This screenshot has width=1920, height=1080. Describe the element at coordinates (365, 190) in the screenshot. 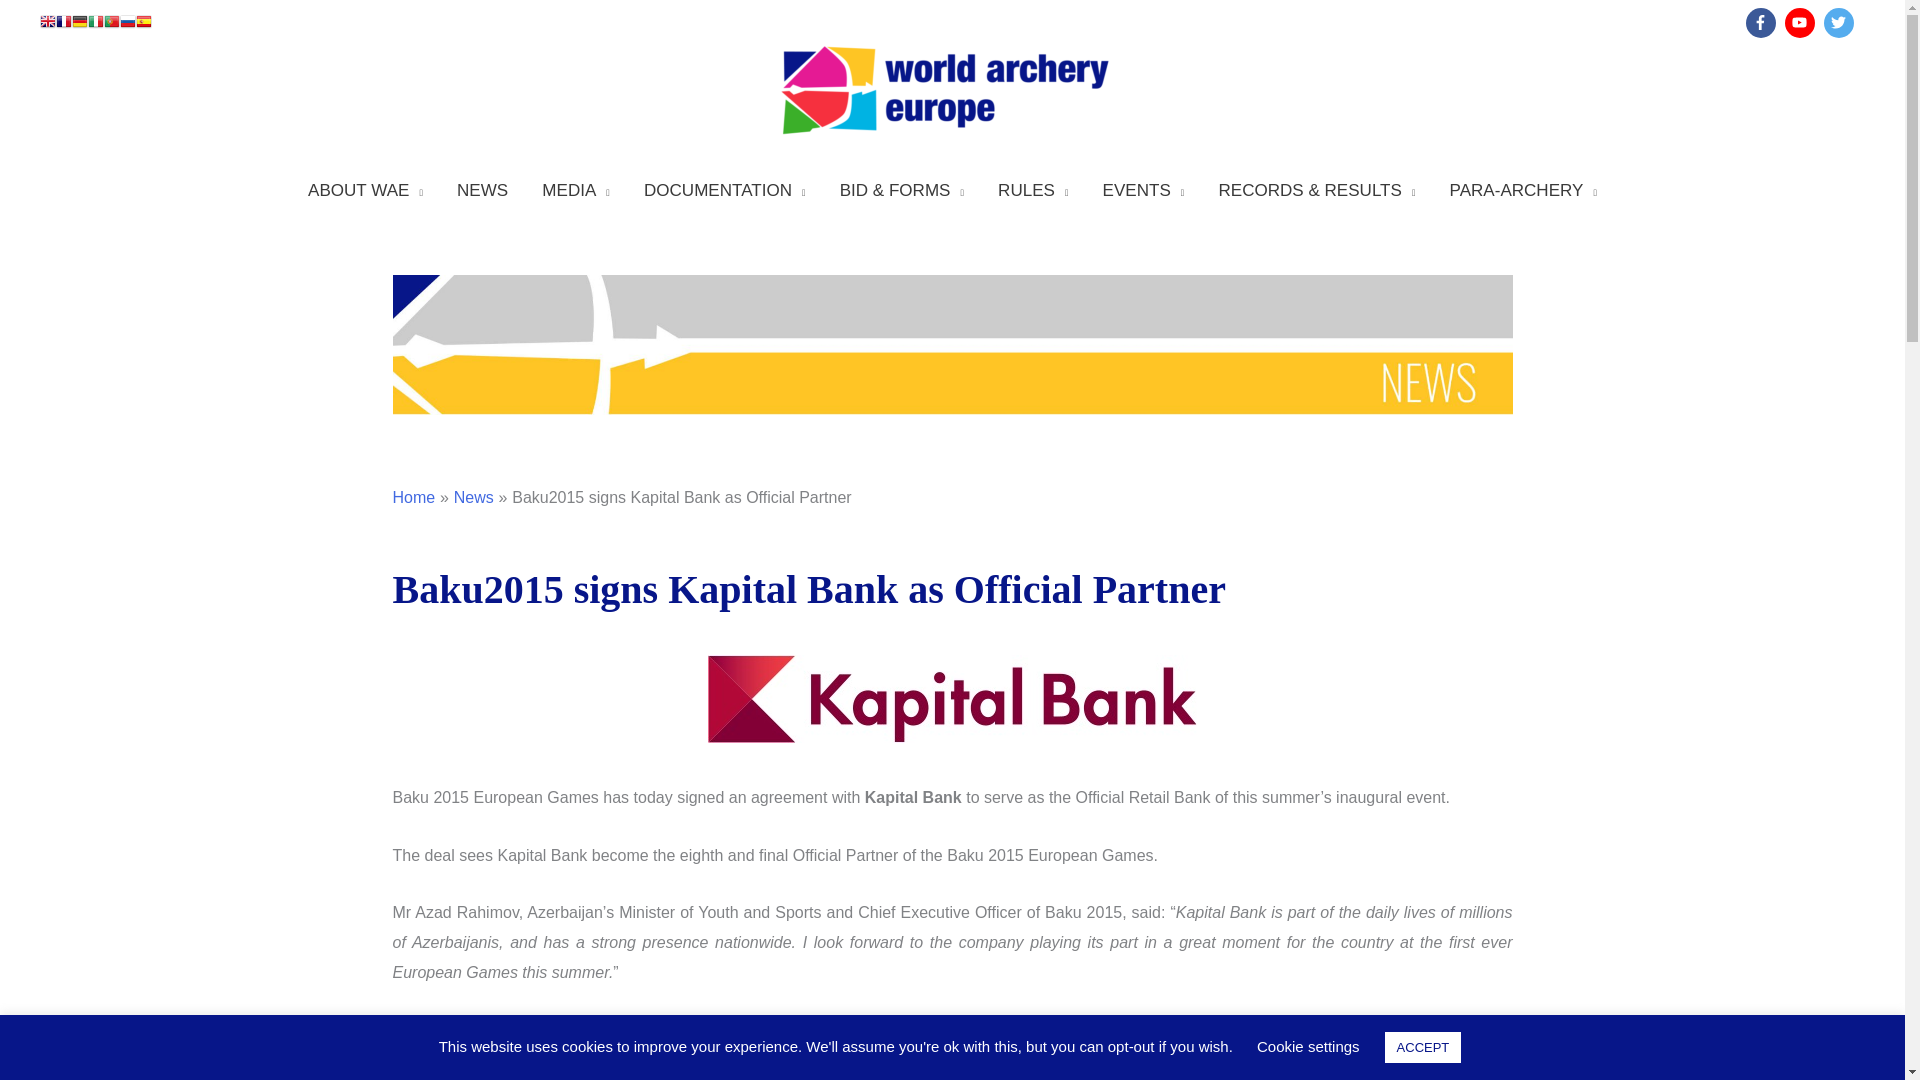

I see `ABOUT WAE` at that location.